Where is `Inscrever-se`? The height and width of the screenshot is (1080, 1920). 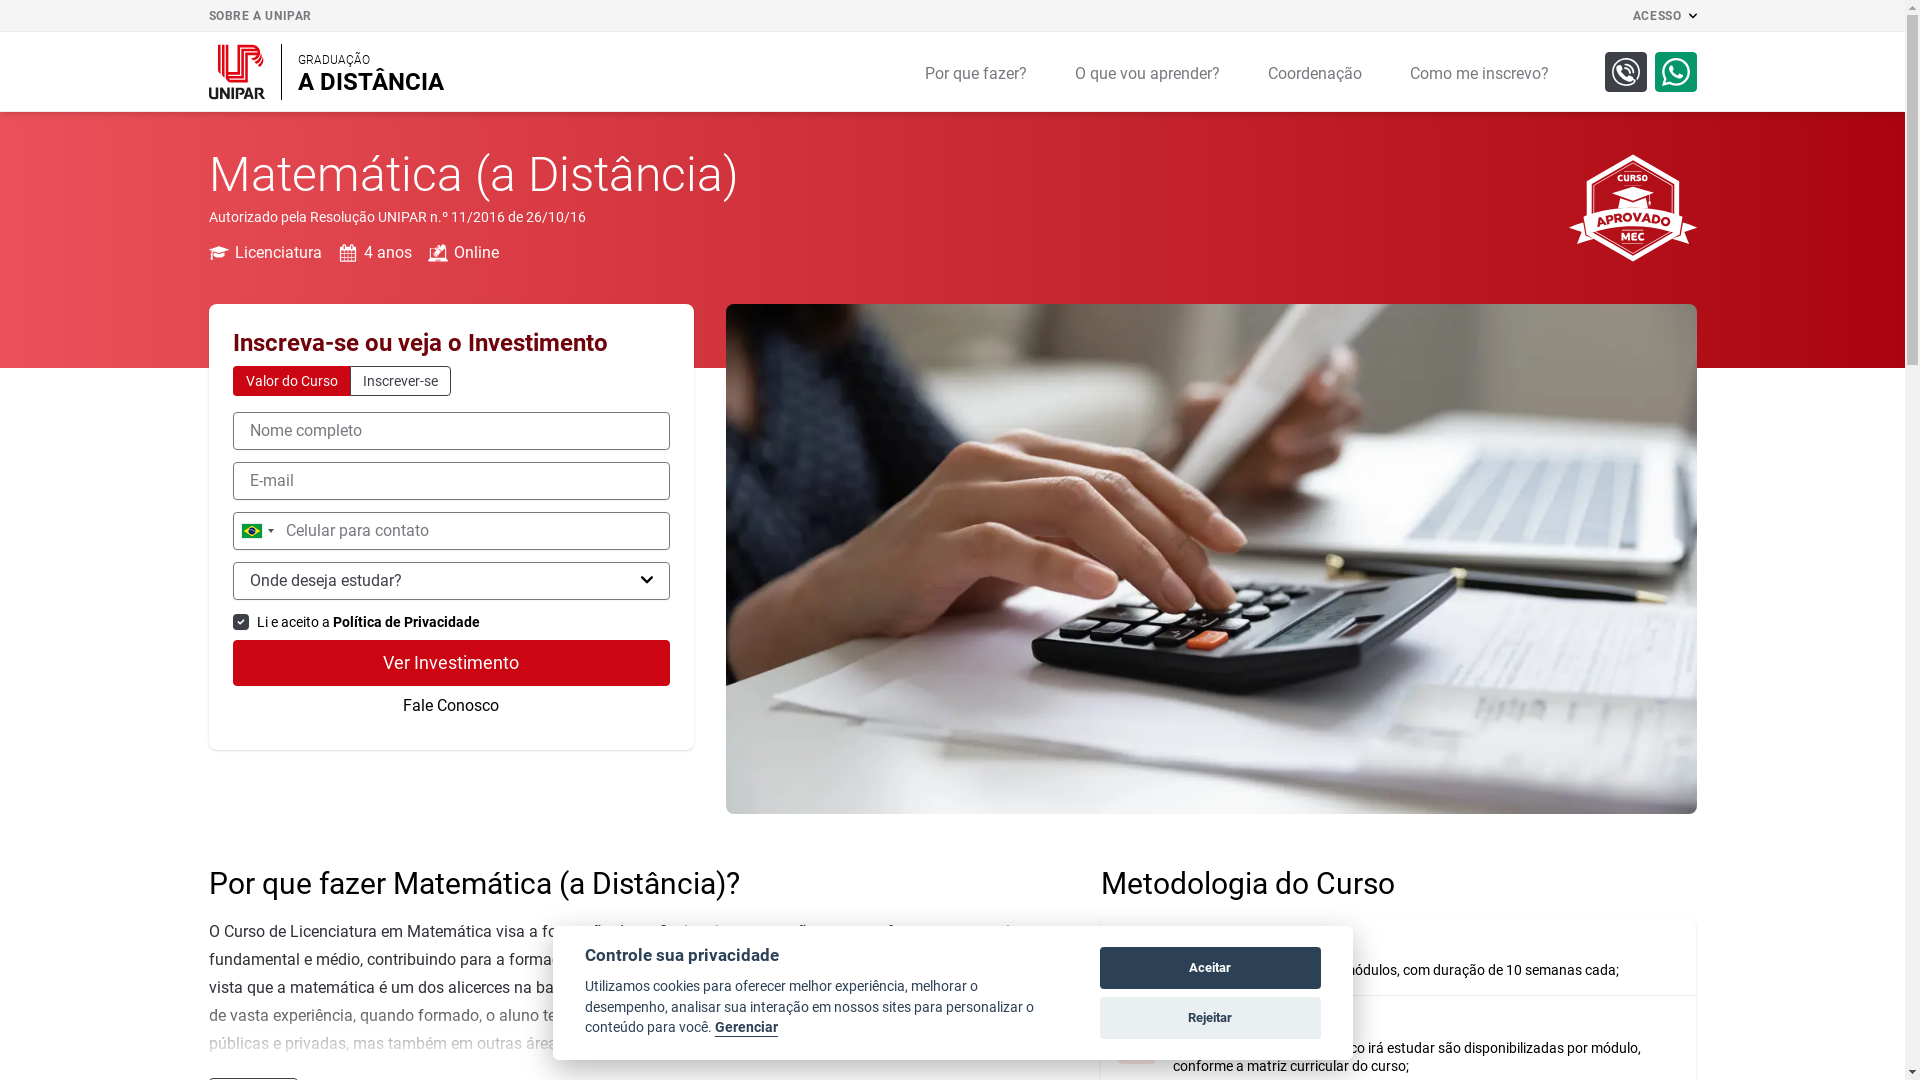 Inscrever-se is located at coordinates (400, 381).